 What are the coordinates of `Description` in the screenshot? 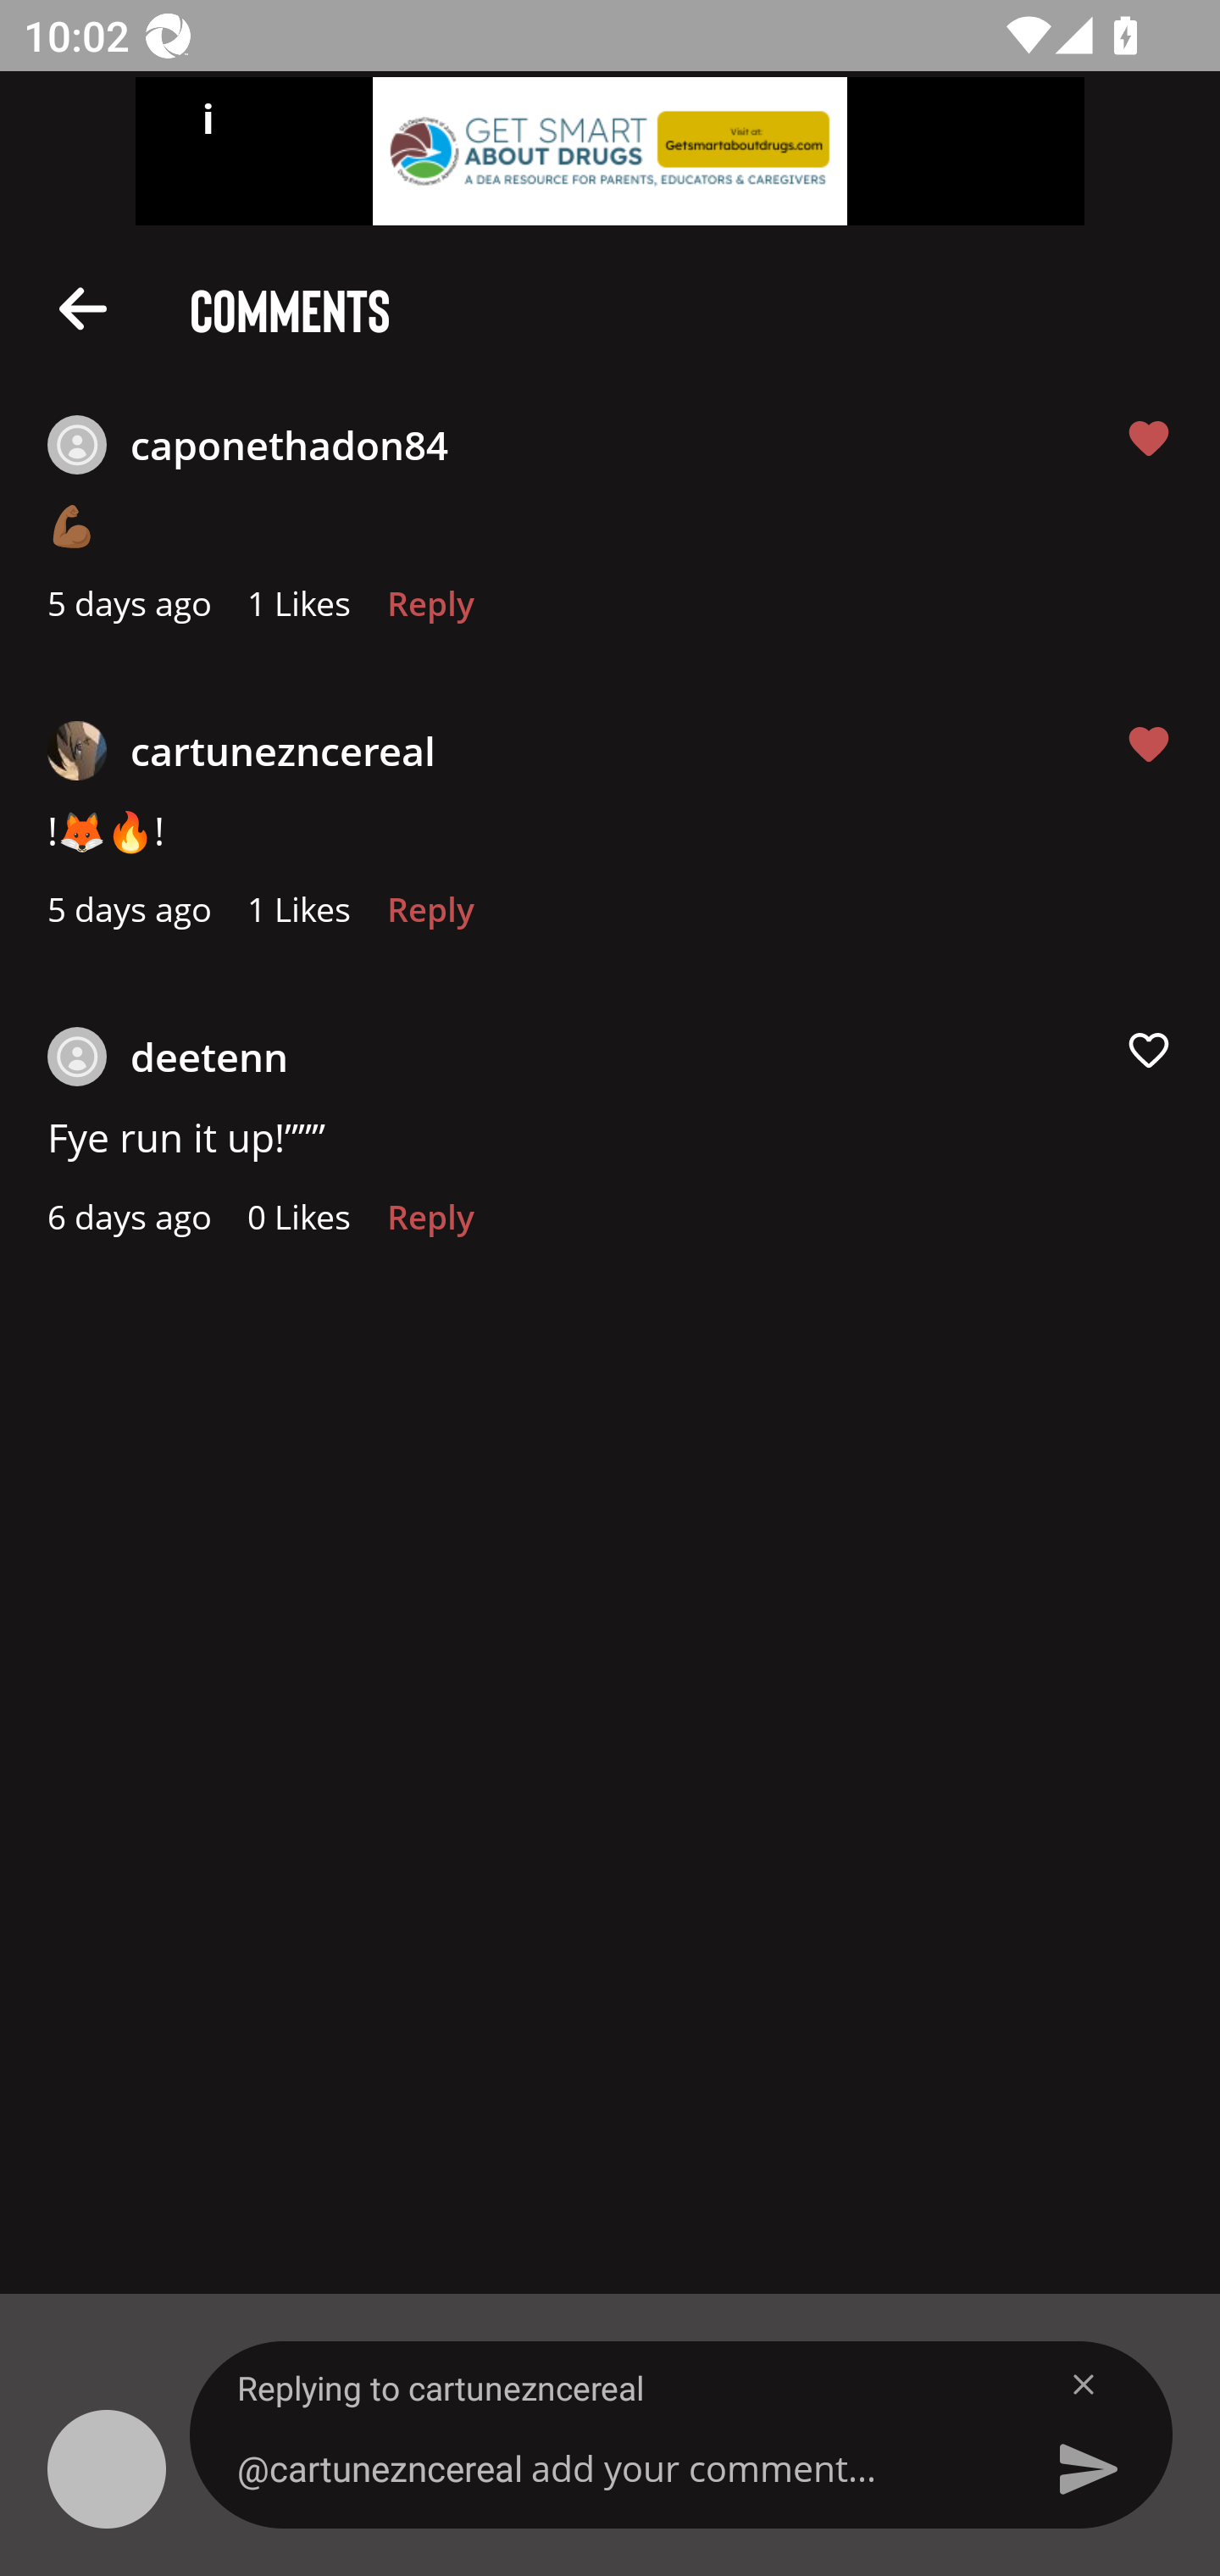 It's located at (83, 307).